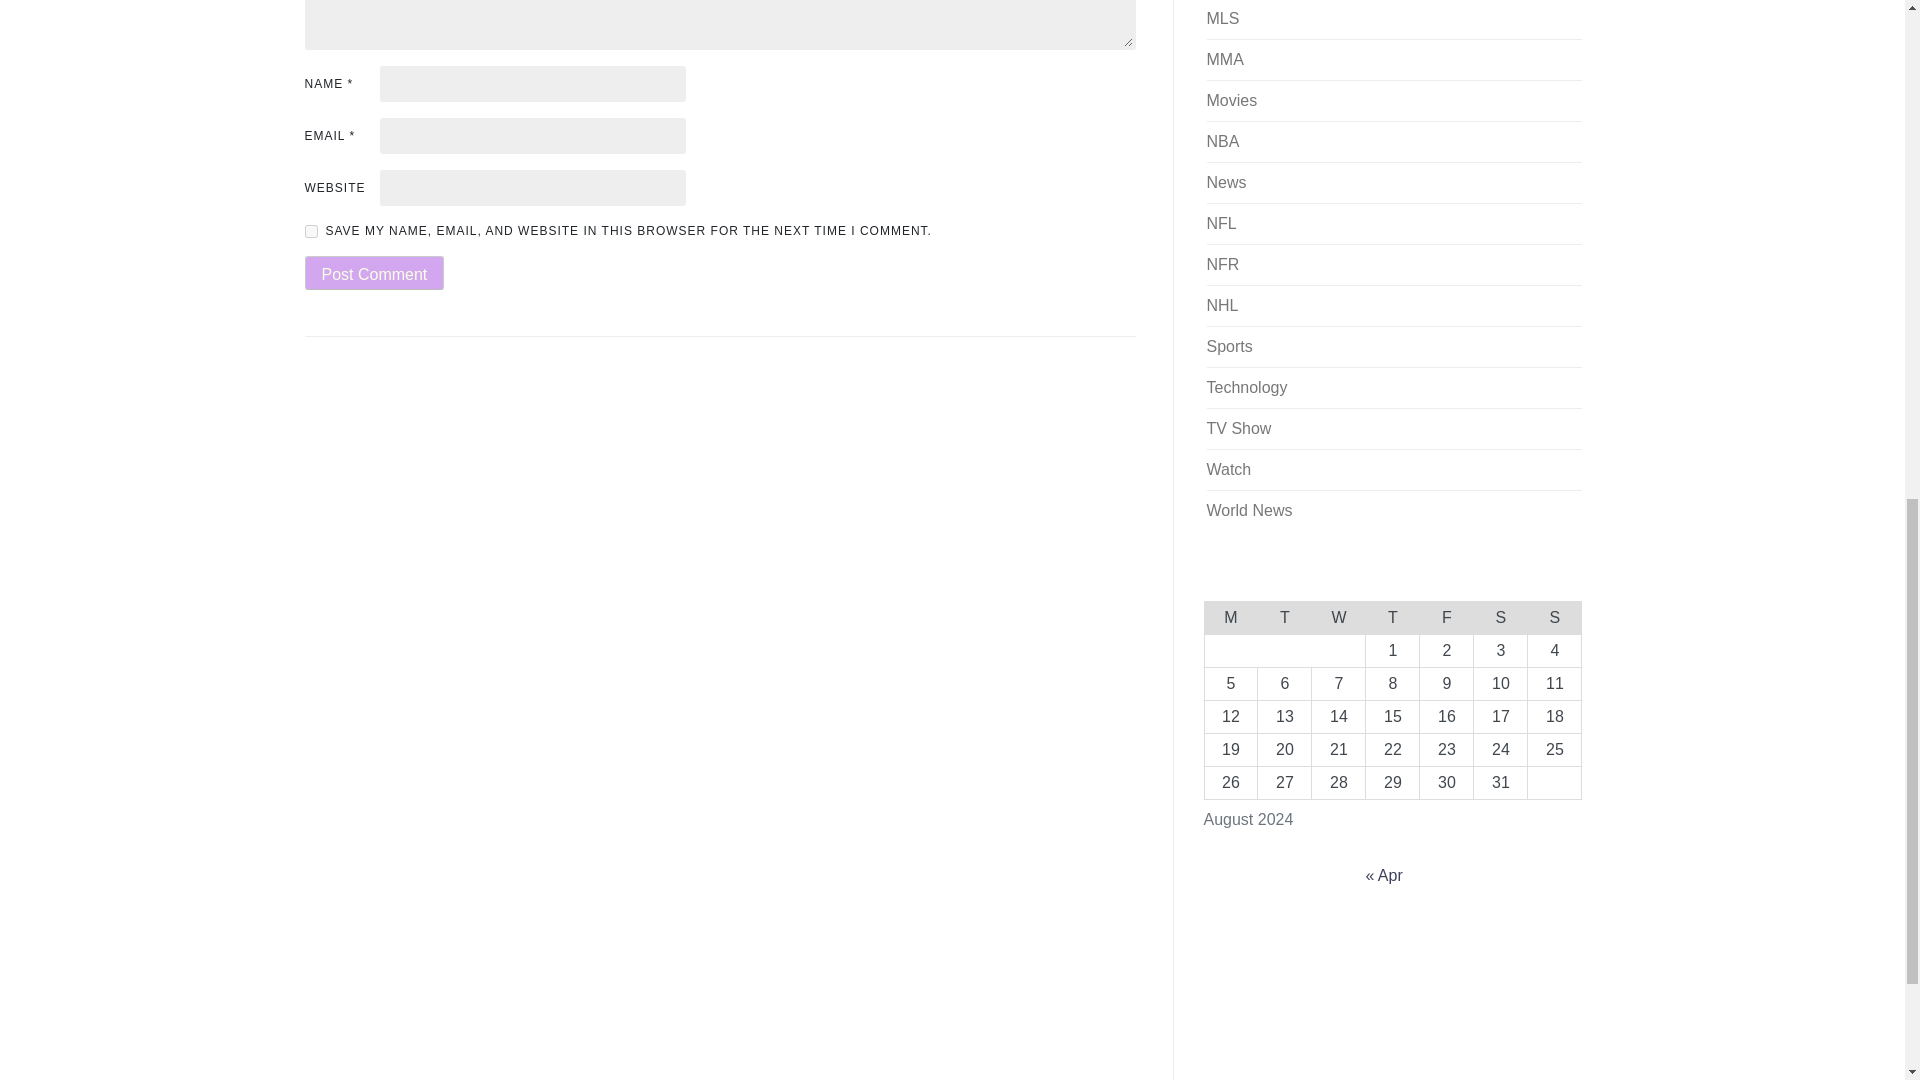 Image resolution: width=1920 pixels, height=1080 pixels. I want to click on yes, so click(310, 230).